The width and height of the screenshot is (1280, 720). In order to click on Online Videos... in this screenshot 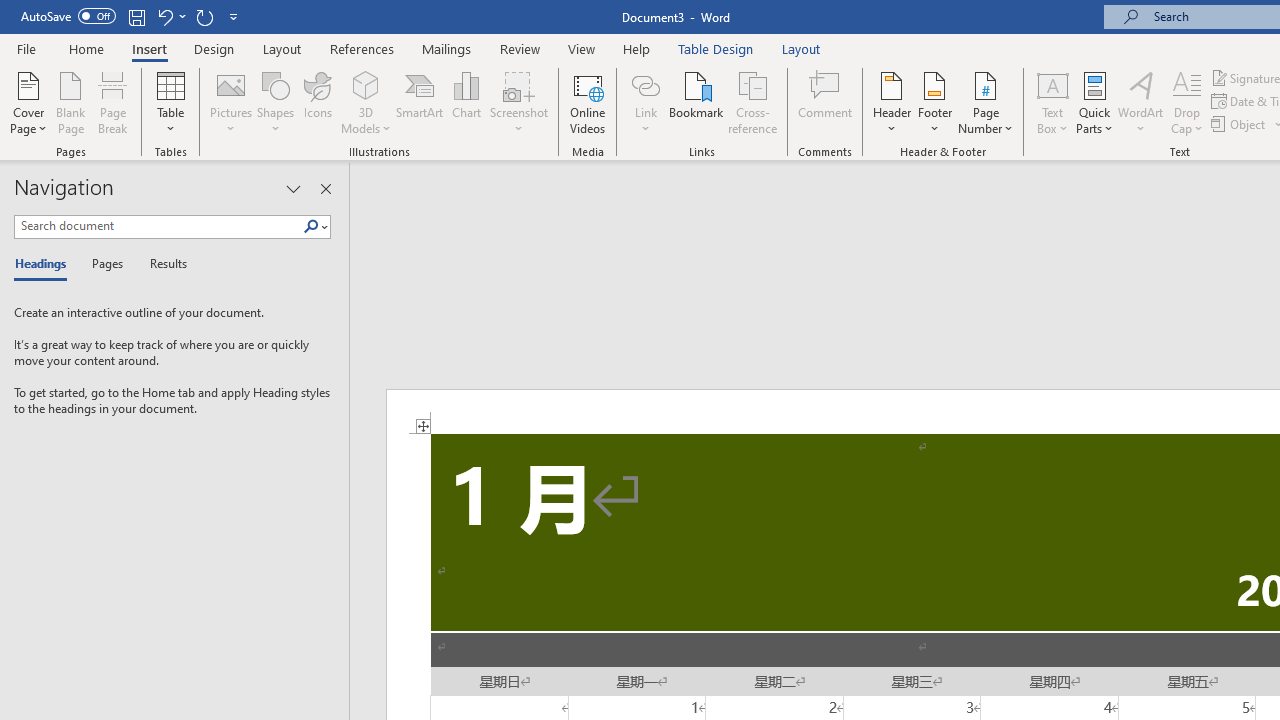, I will do `click(588, 102)`.